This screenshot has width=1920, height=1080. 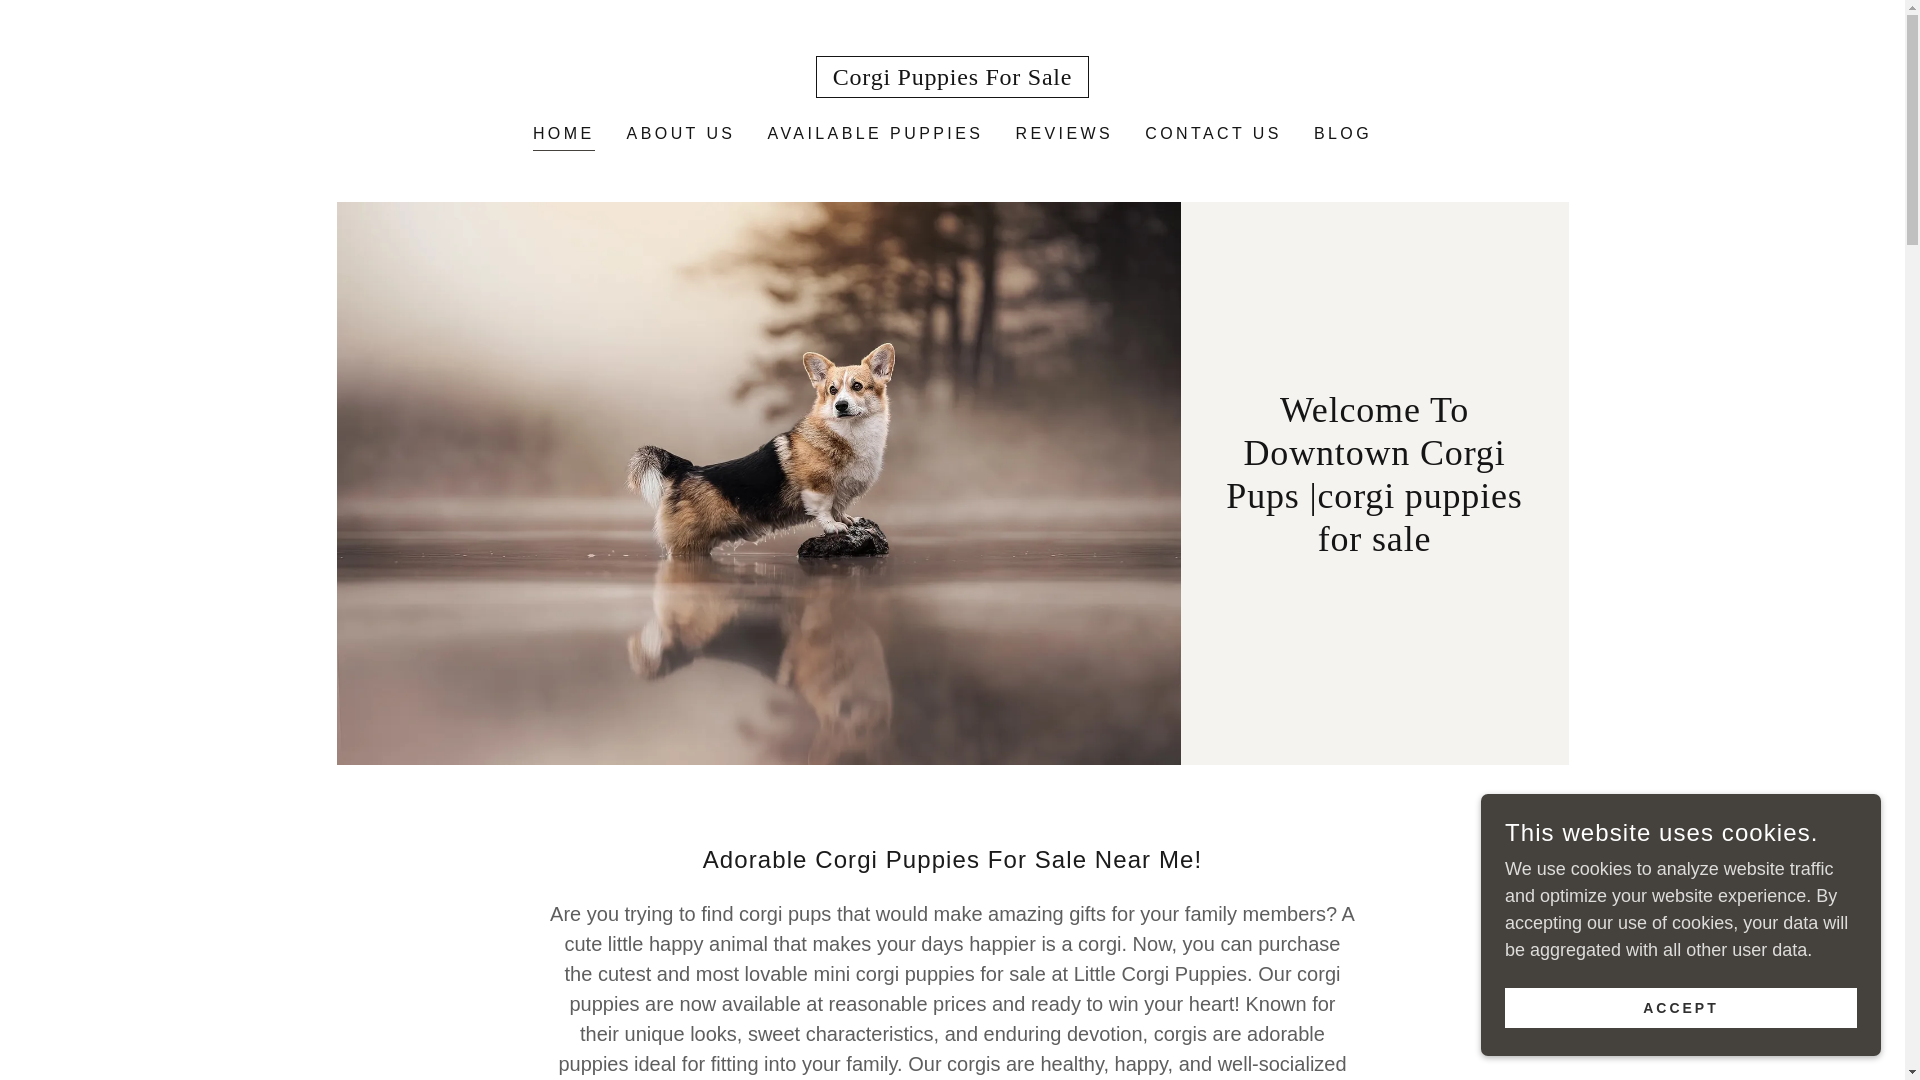 What do you see at coordinates (952, 78) in the screenshot?
I see `Corgi Puppies For Sale` at bounding box center [952, 78].